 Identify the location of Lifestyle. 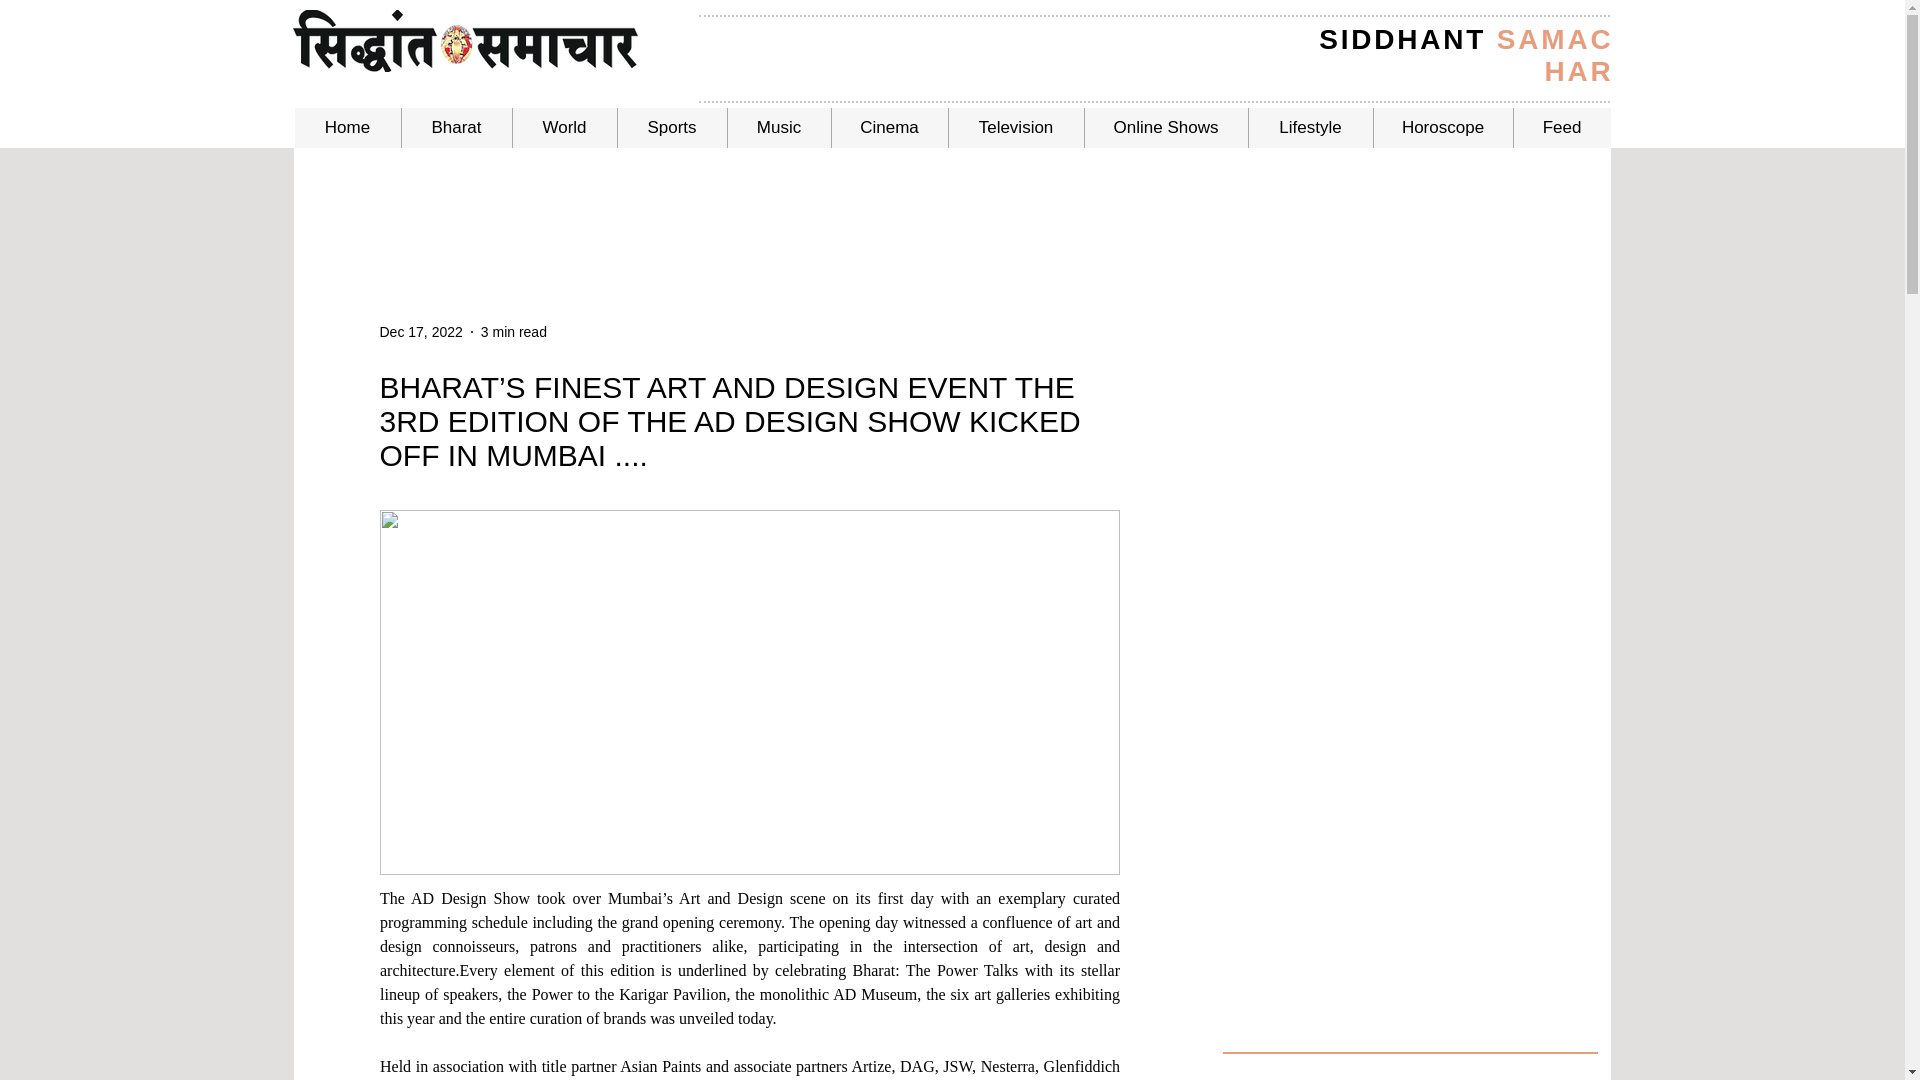
(1310, 128).